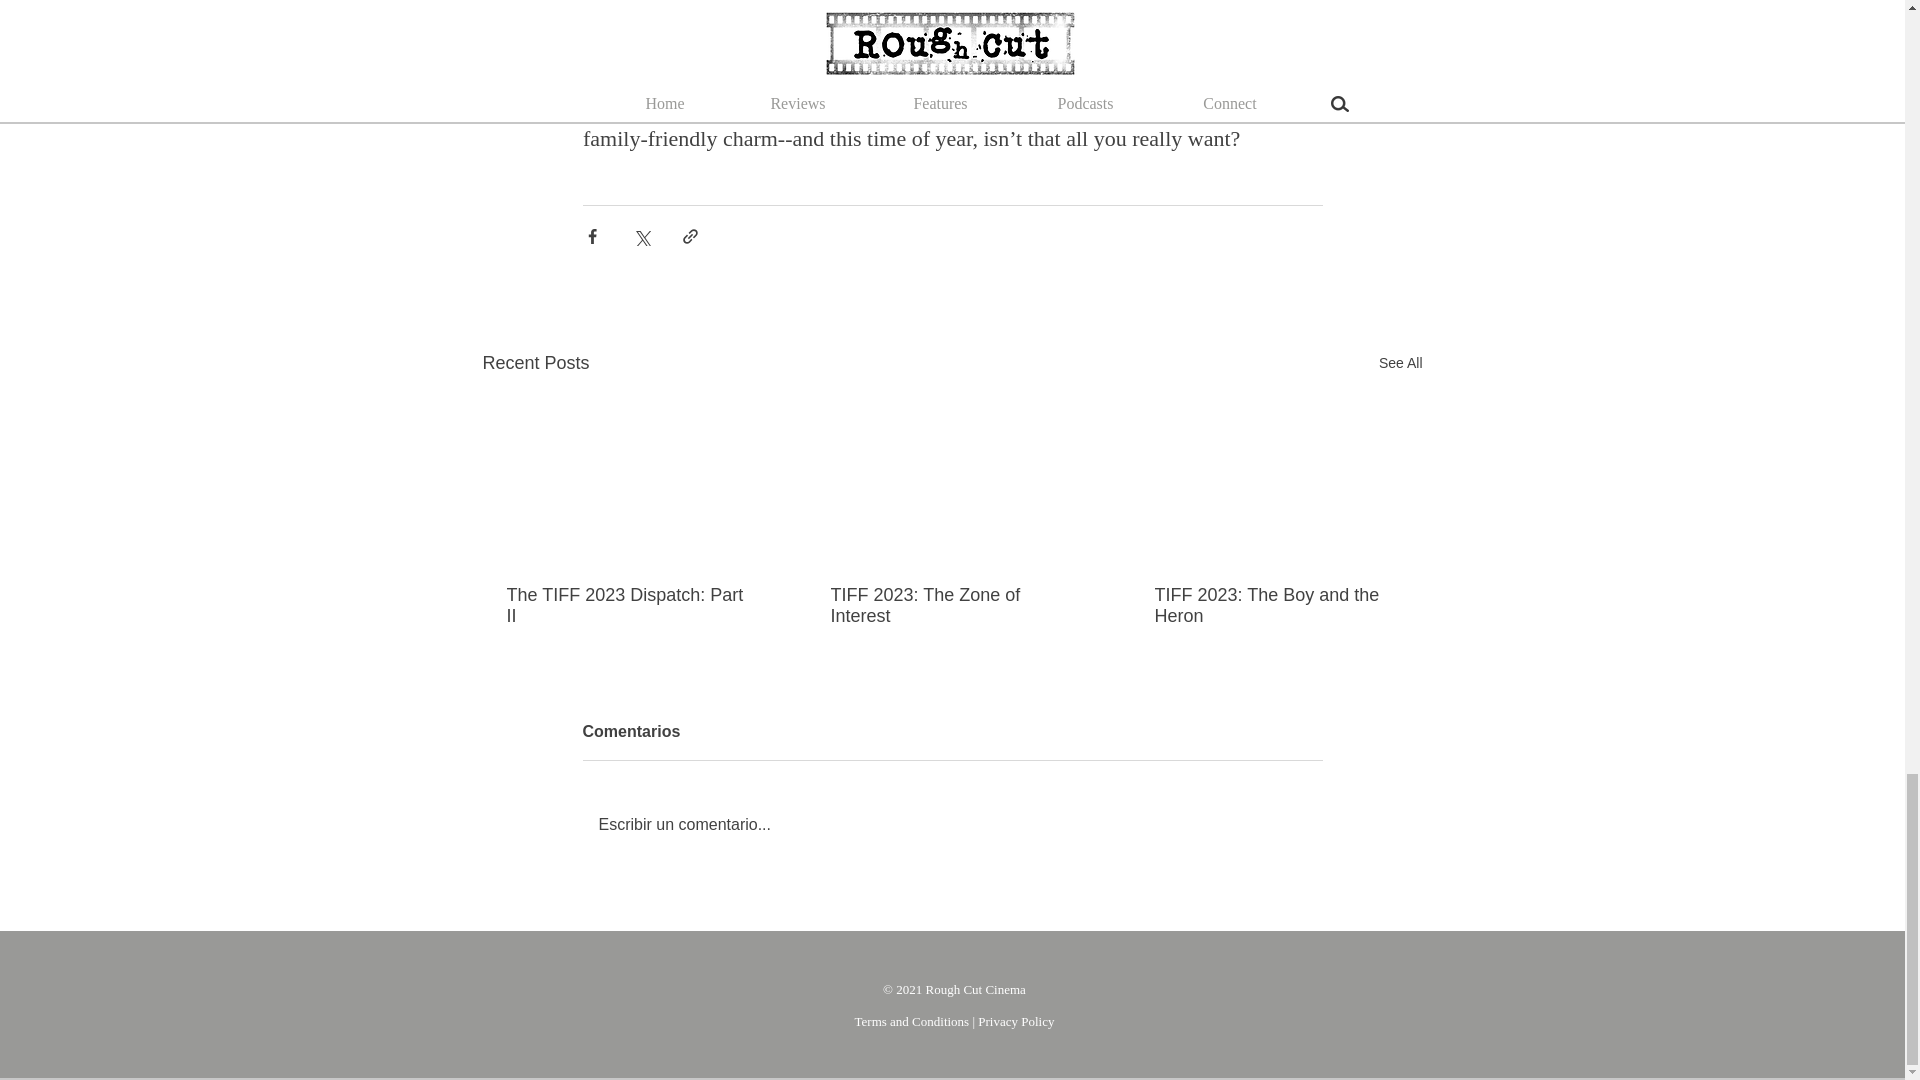 This screenshot has height=1080, width=1920. What do you see at coordinates (627, 606) in the screenshot?
I see `The TIFF 2023 Dispatch: Part II` at bounding box center [627, 606].